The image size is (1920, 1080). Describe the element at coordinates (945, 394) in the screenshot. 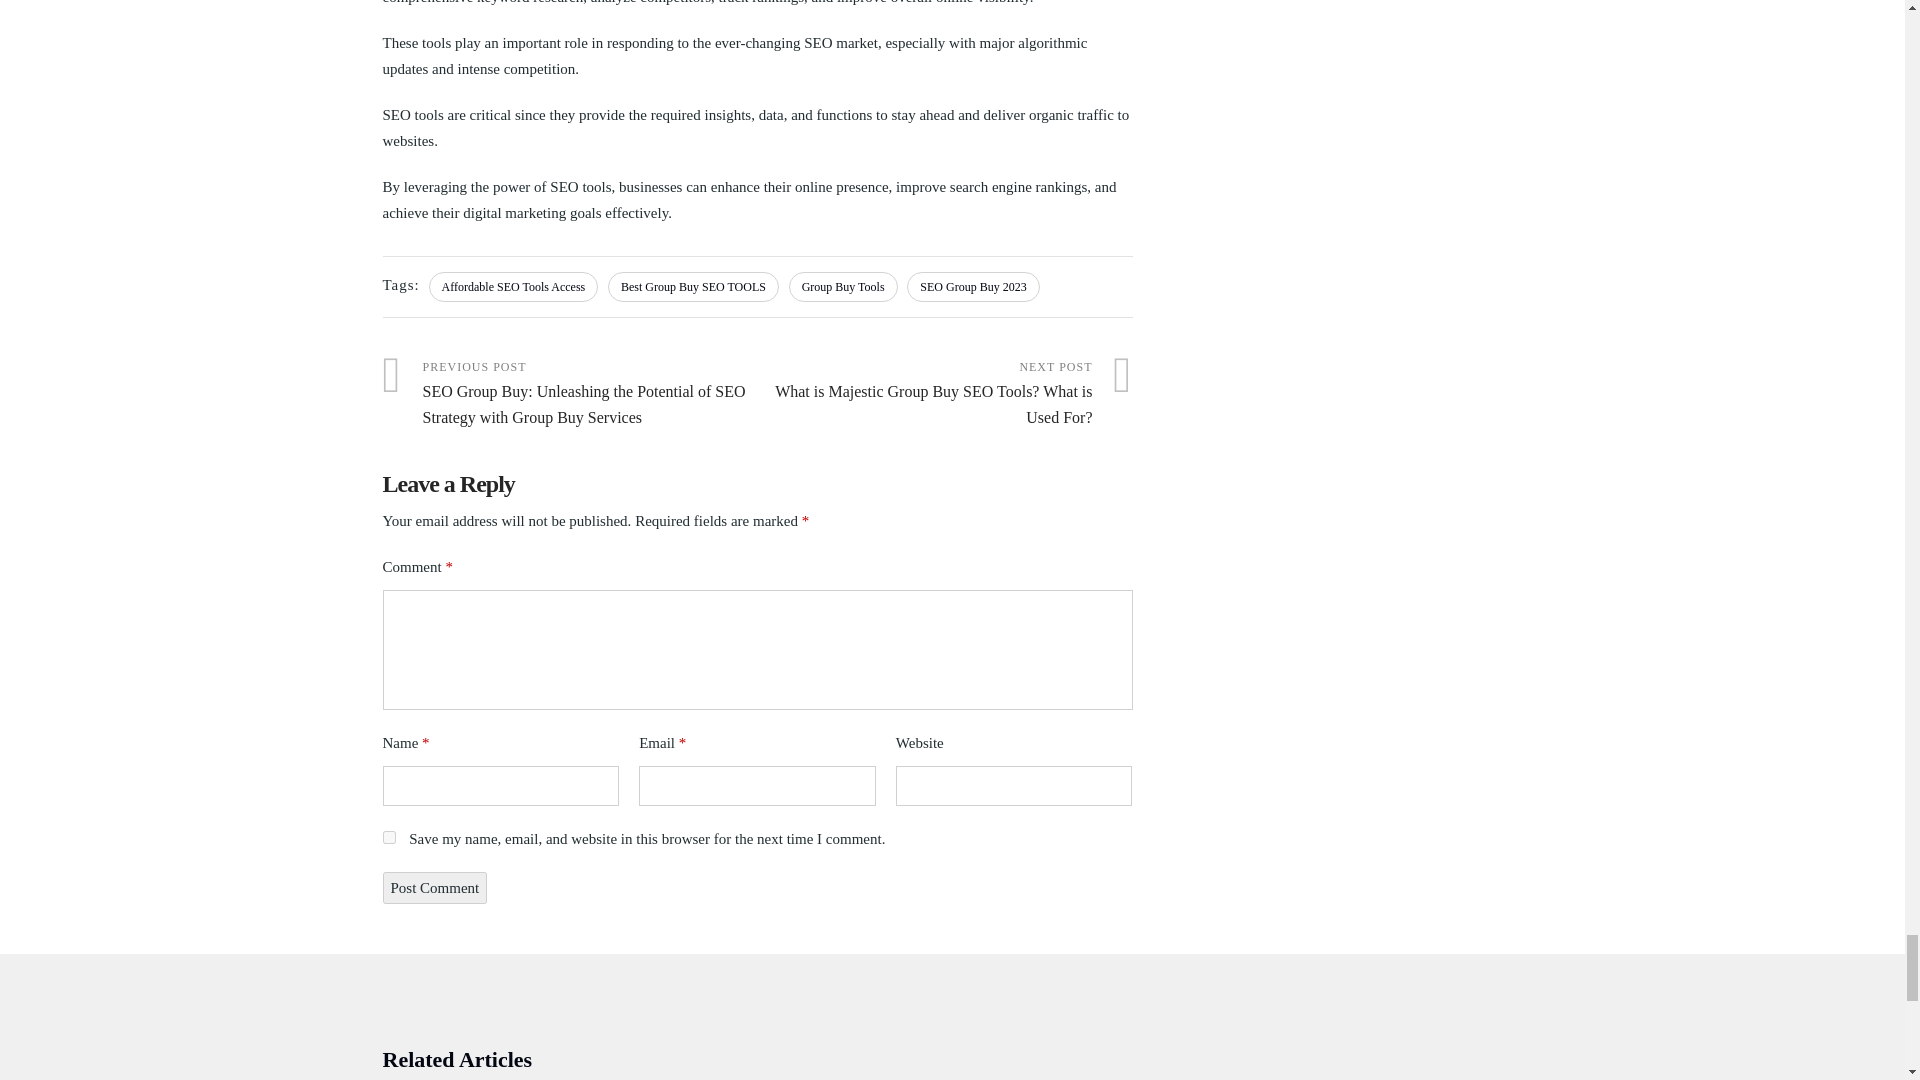

I see `What is Majestic Group Buy SEO Tools? What is Used For?` at that location.